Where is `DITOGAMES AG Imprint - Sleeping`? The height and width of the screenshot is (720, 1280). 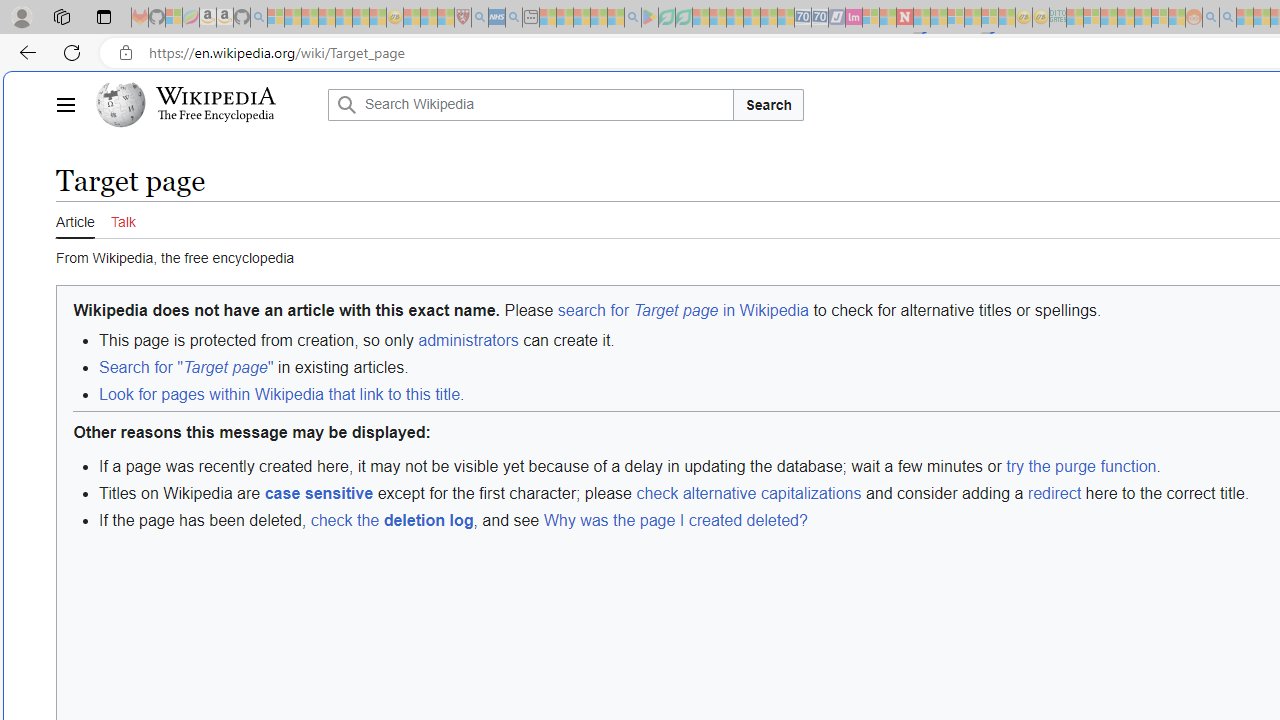 DITOGAMES AG Imprint - Sleeping is located at coordinates (1058, 18).